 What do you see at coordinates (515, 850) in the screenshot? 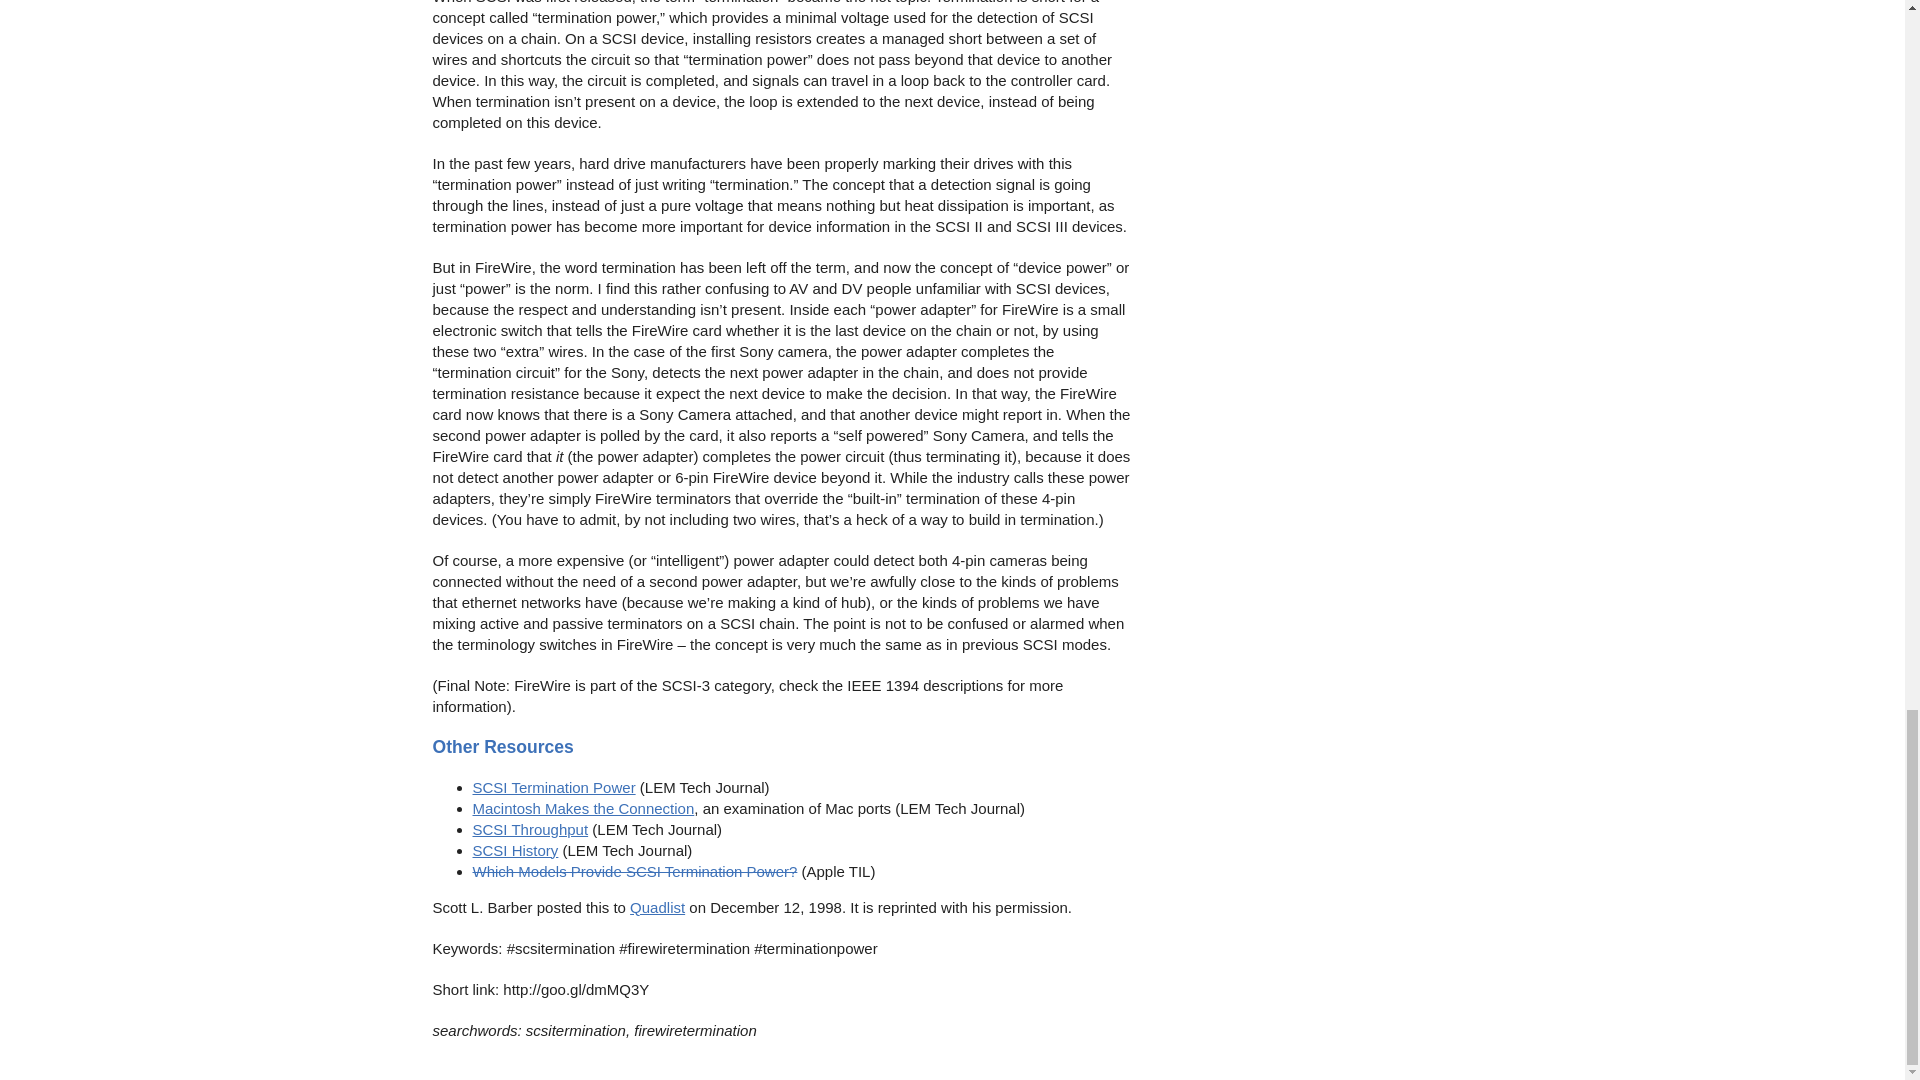
I see `SCSI History` at bounding box center [515, 850].